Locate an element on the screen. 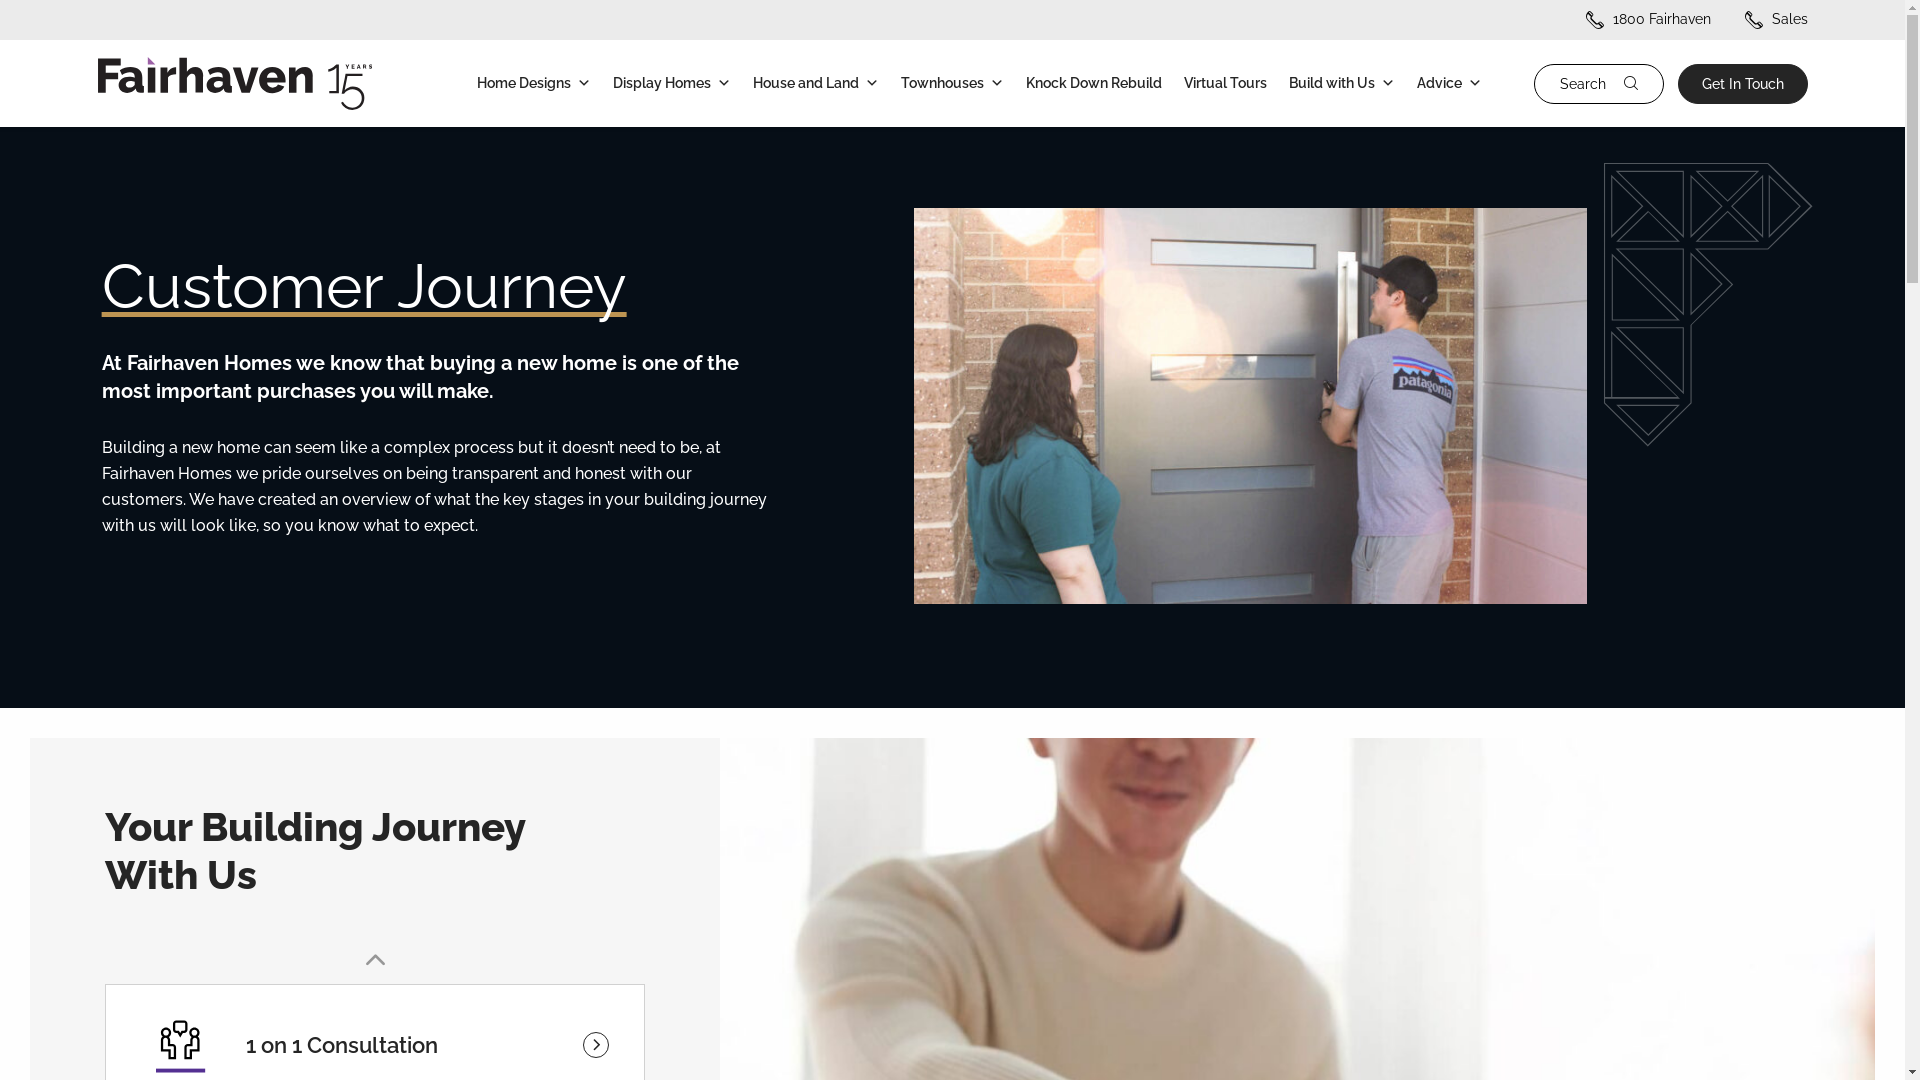 The width and height of the screenshot is (1920, 1080). Search is located at coordinates (1468, 84).